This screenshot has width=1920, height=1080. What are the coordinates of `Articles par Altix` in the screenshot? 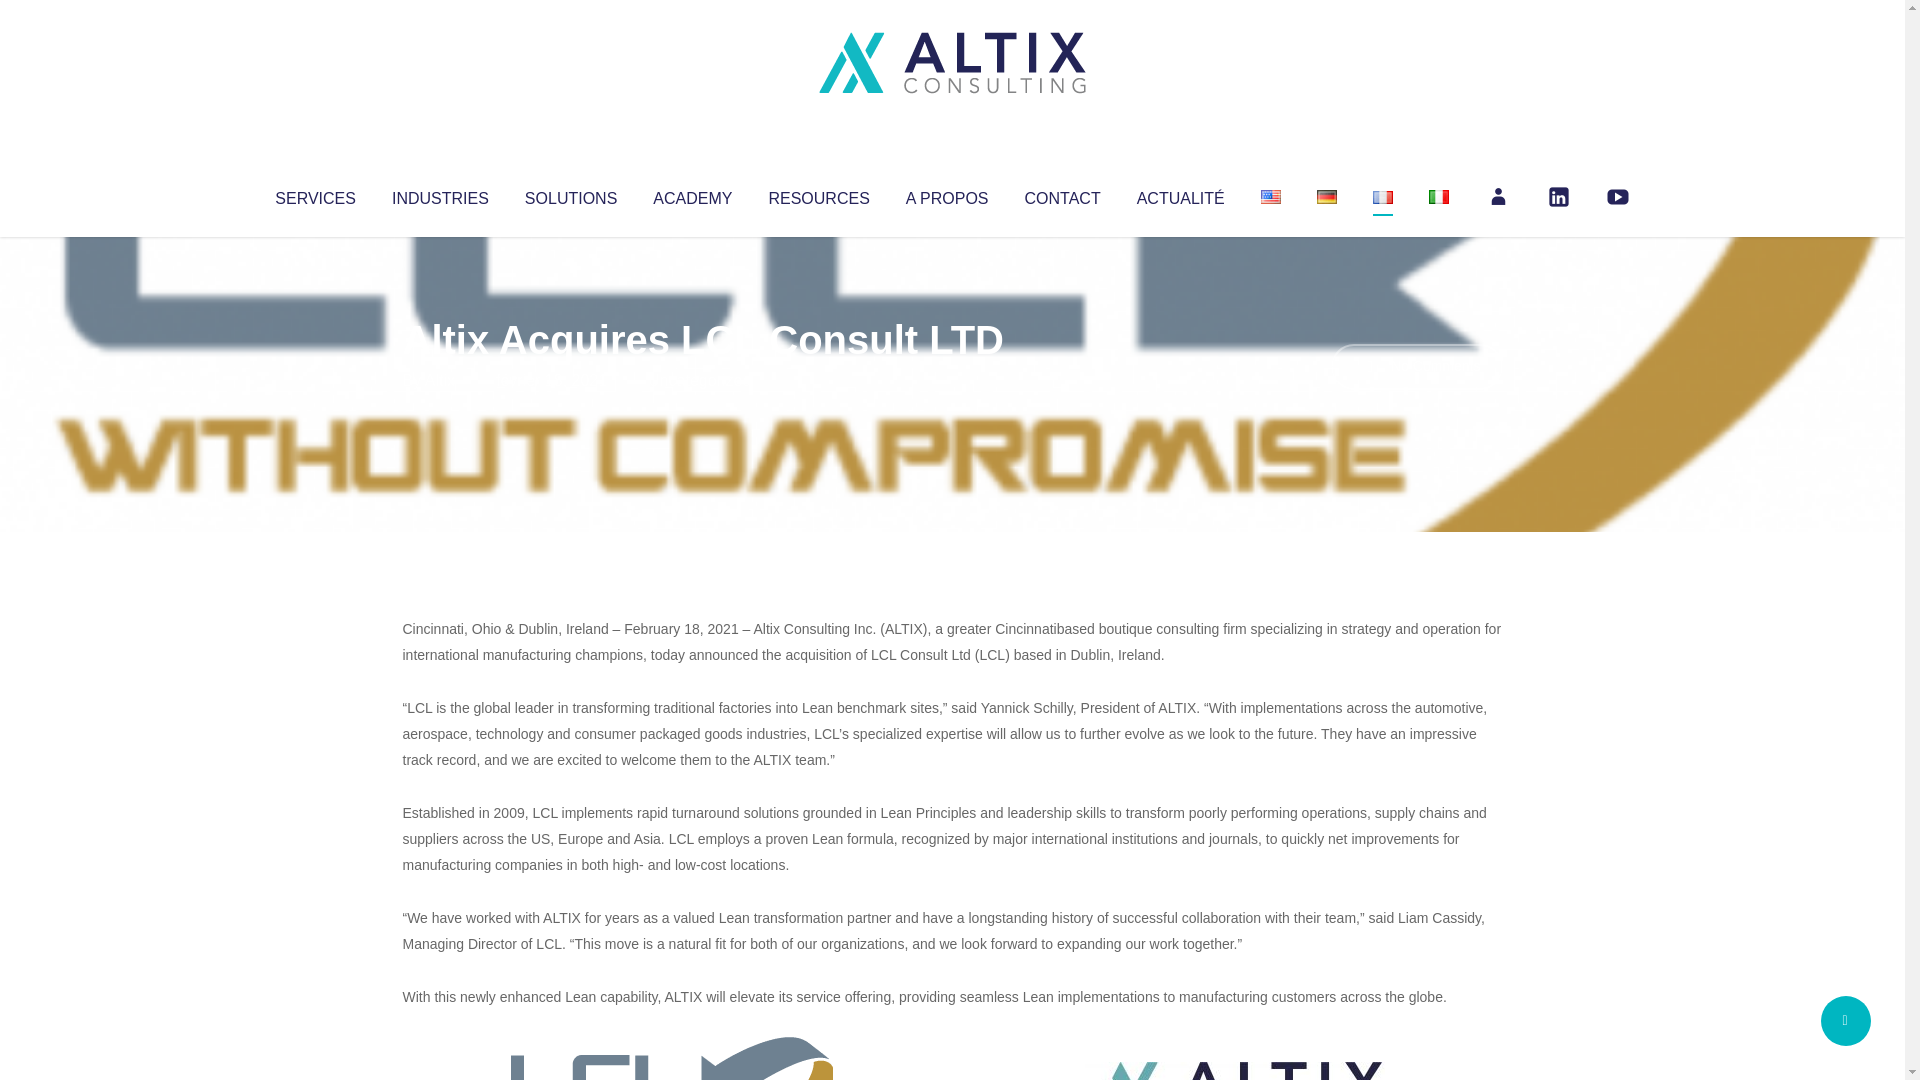 It's located at (440, 380).